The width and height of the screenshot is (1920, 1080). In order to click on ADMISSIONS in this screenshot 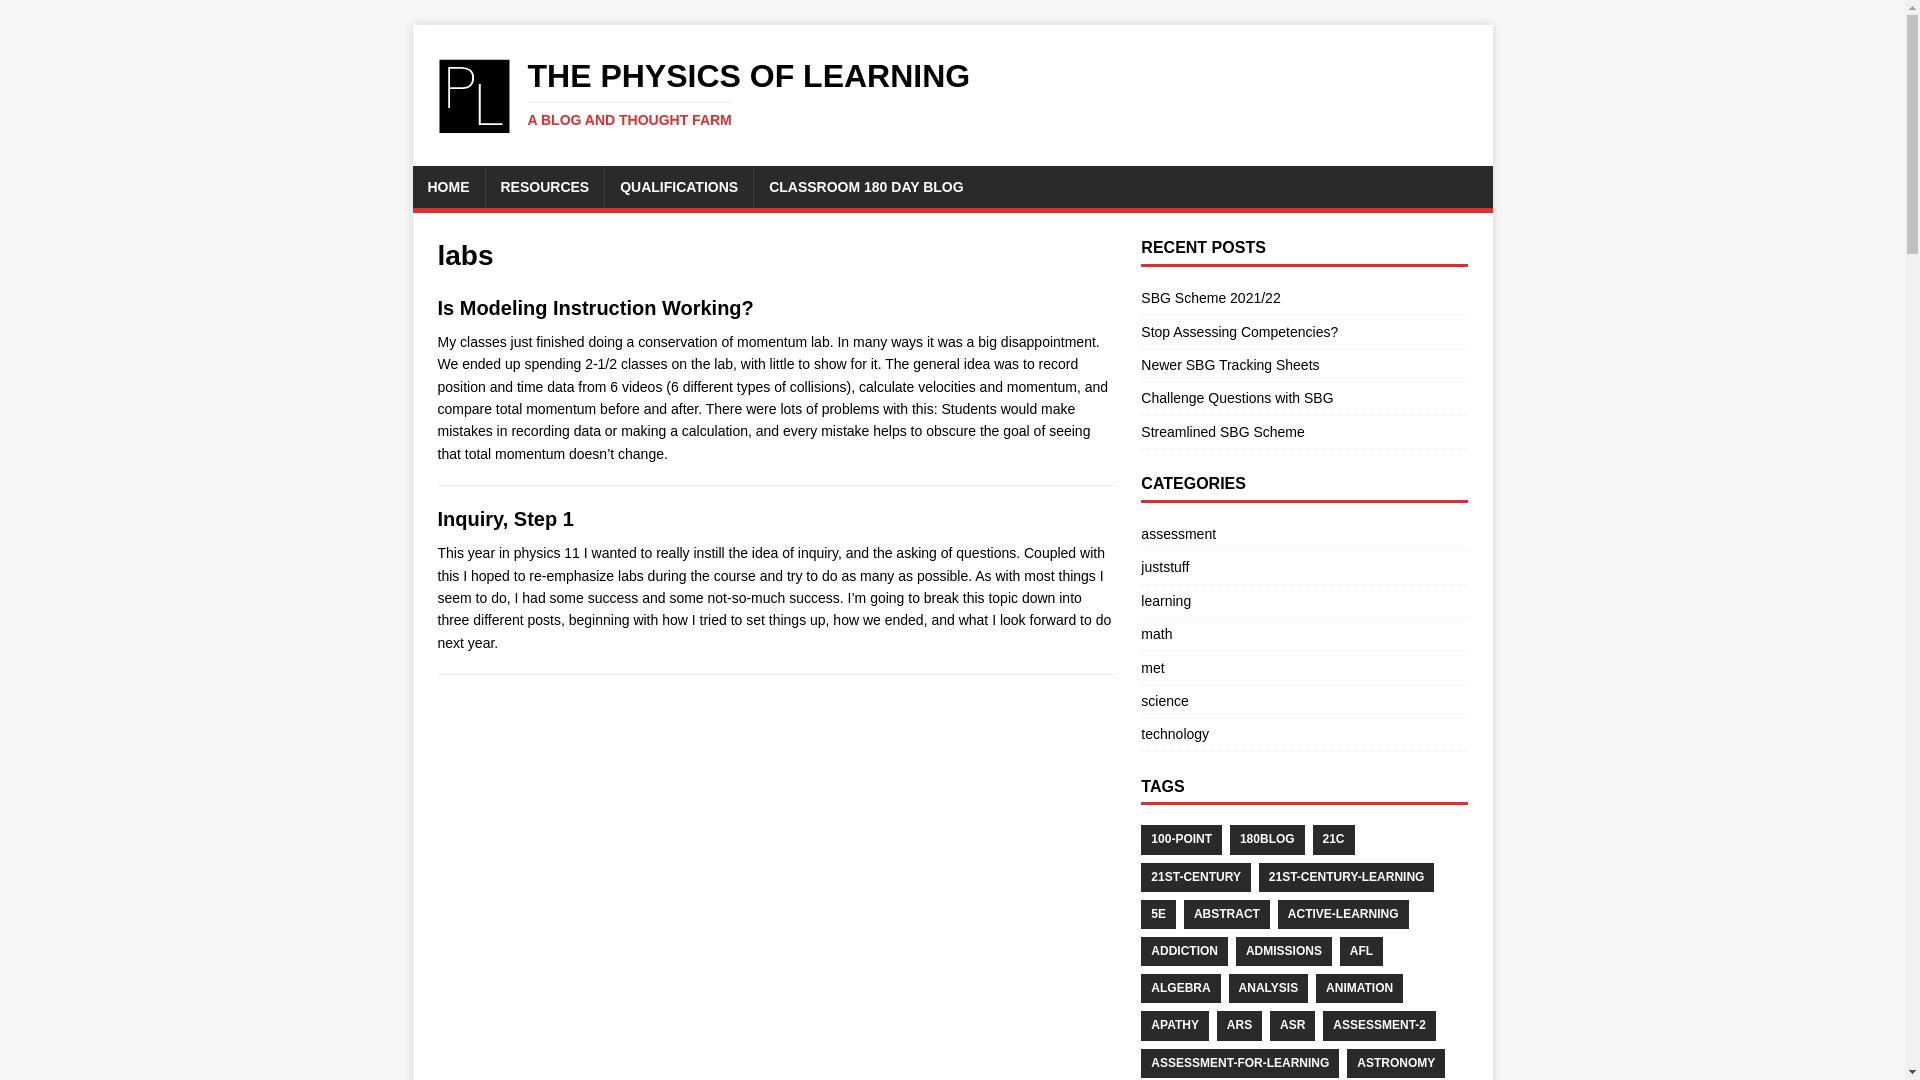, I will do `click(1284, 951)`.